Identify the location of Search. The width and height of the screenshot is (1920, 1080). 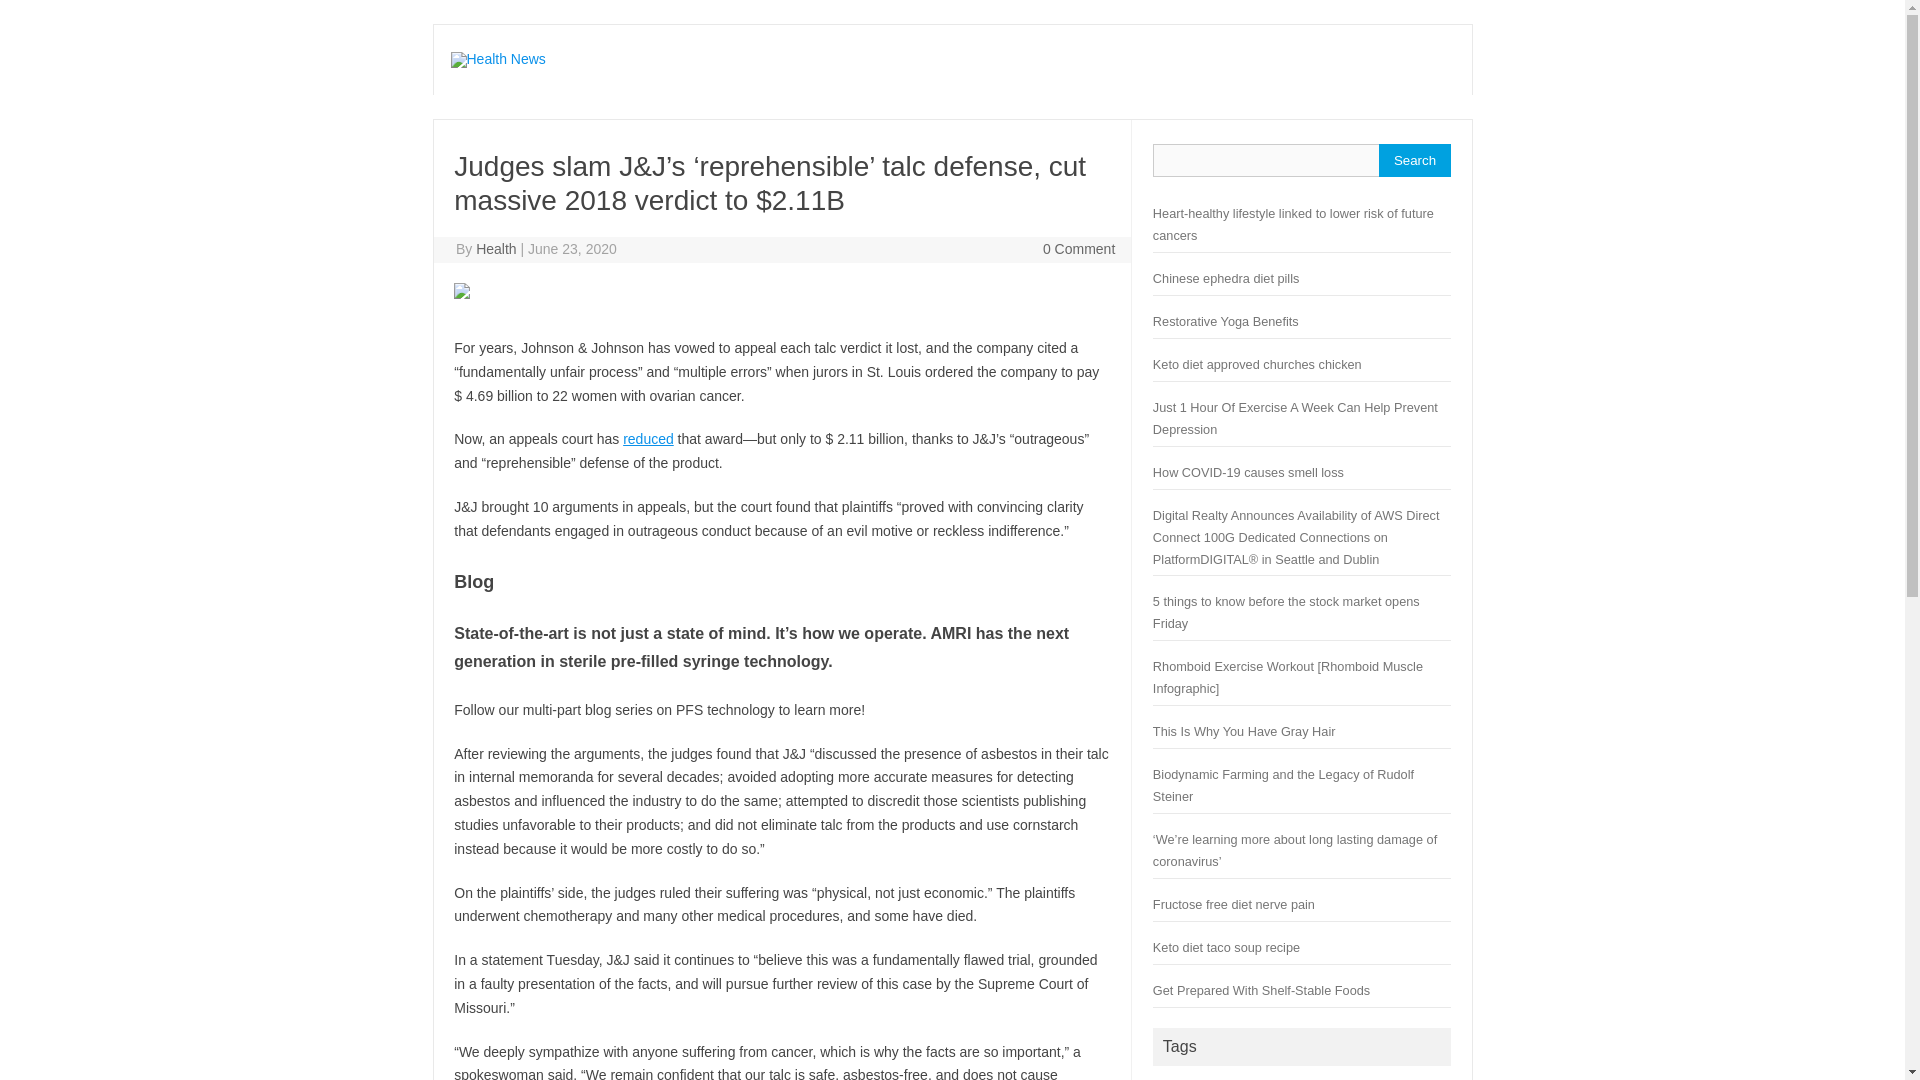
(1414, 160).